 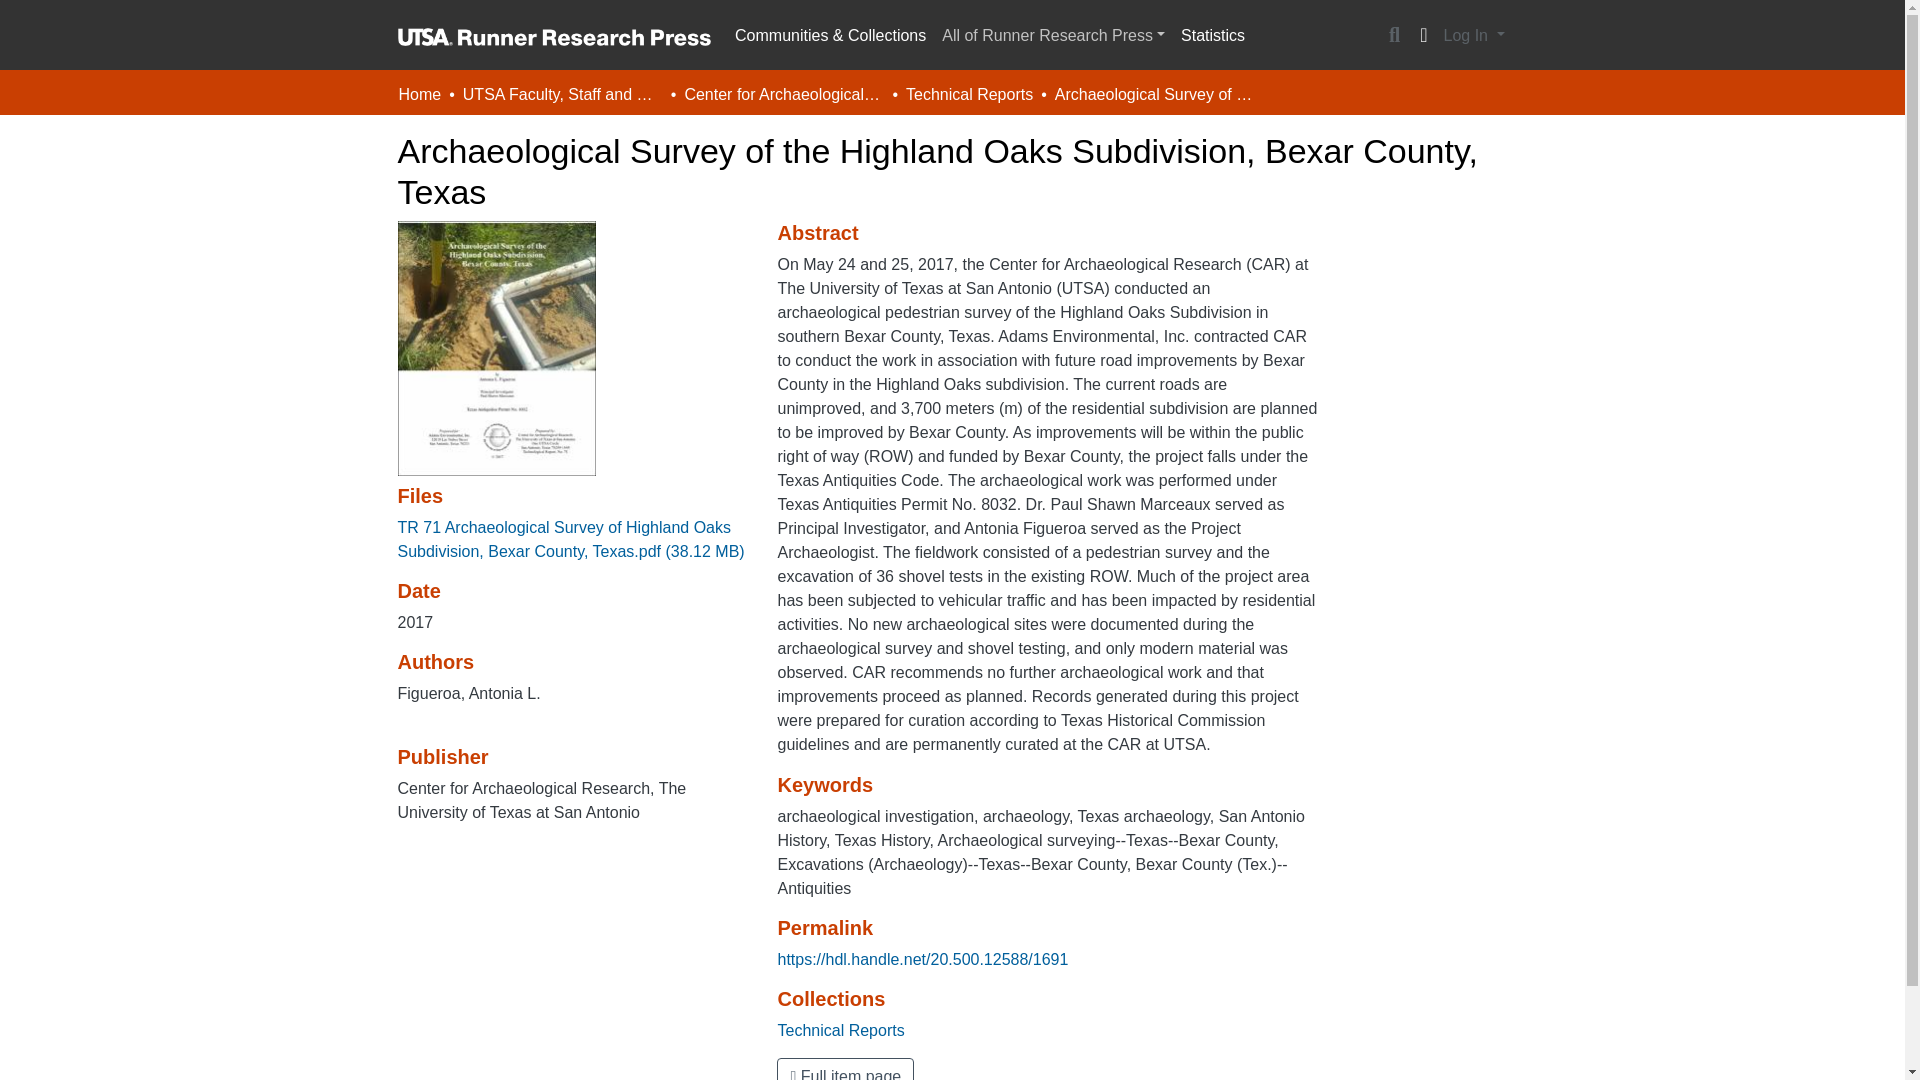 What do you see at coordinates (562, 94) in the screenshot?
I see `UTSA Faculty, Staff and Postdoctoral Researcher Work` at bounding box center [562, 94].